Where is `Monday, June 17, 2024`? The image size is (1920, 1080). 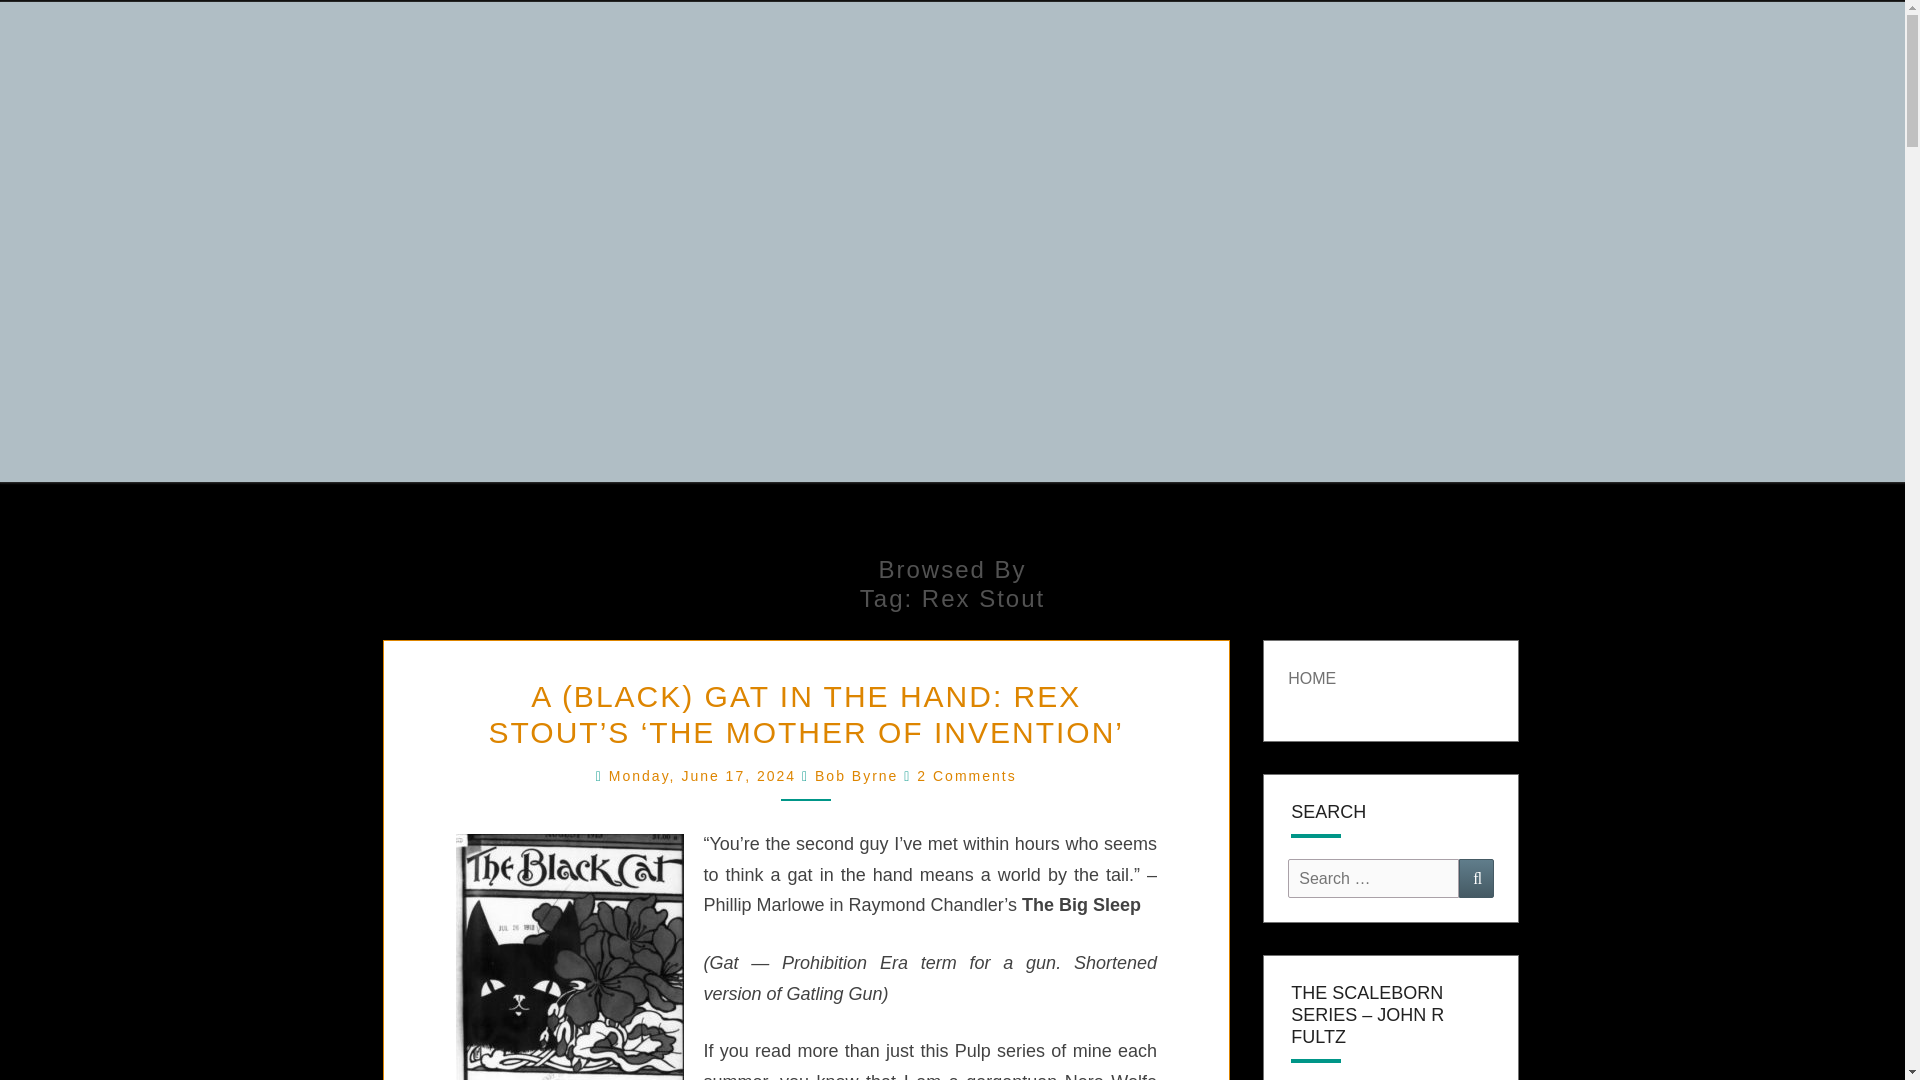 Monday, June 17, 2024 is located at coordinates (705, 776).